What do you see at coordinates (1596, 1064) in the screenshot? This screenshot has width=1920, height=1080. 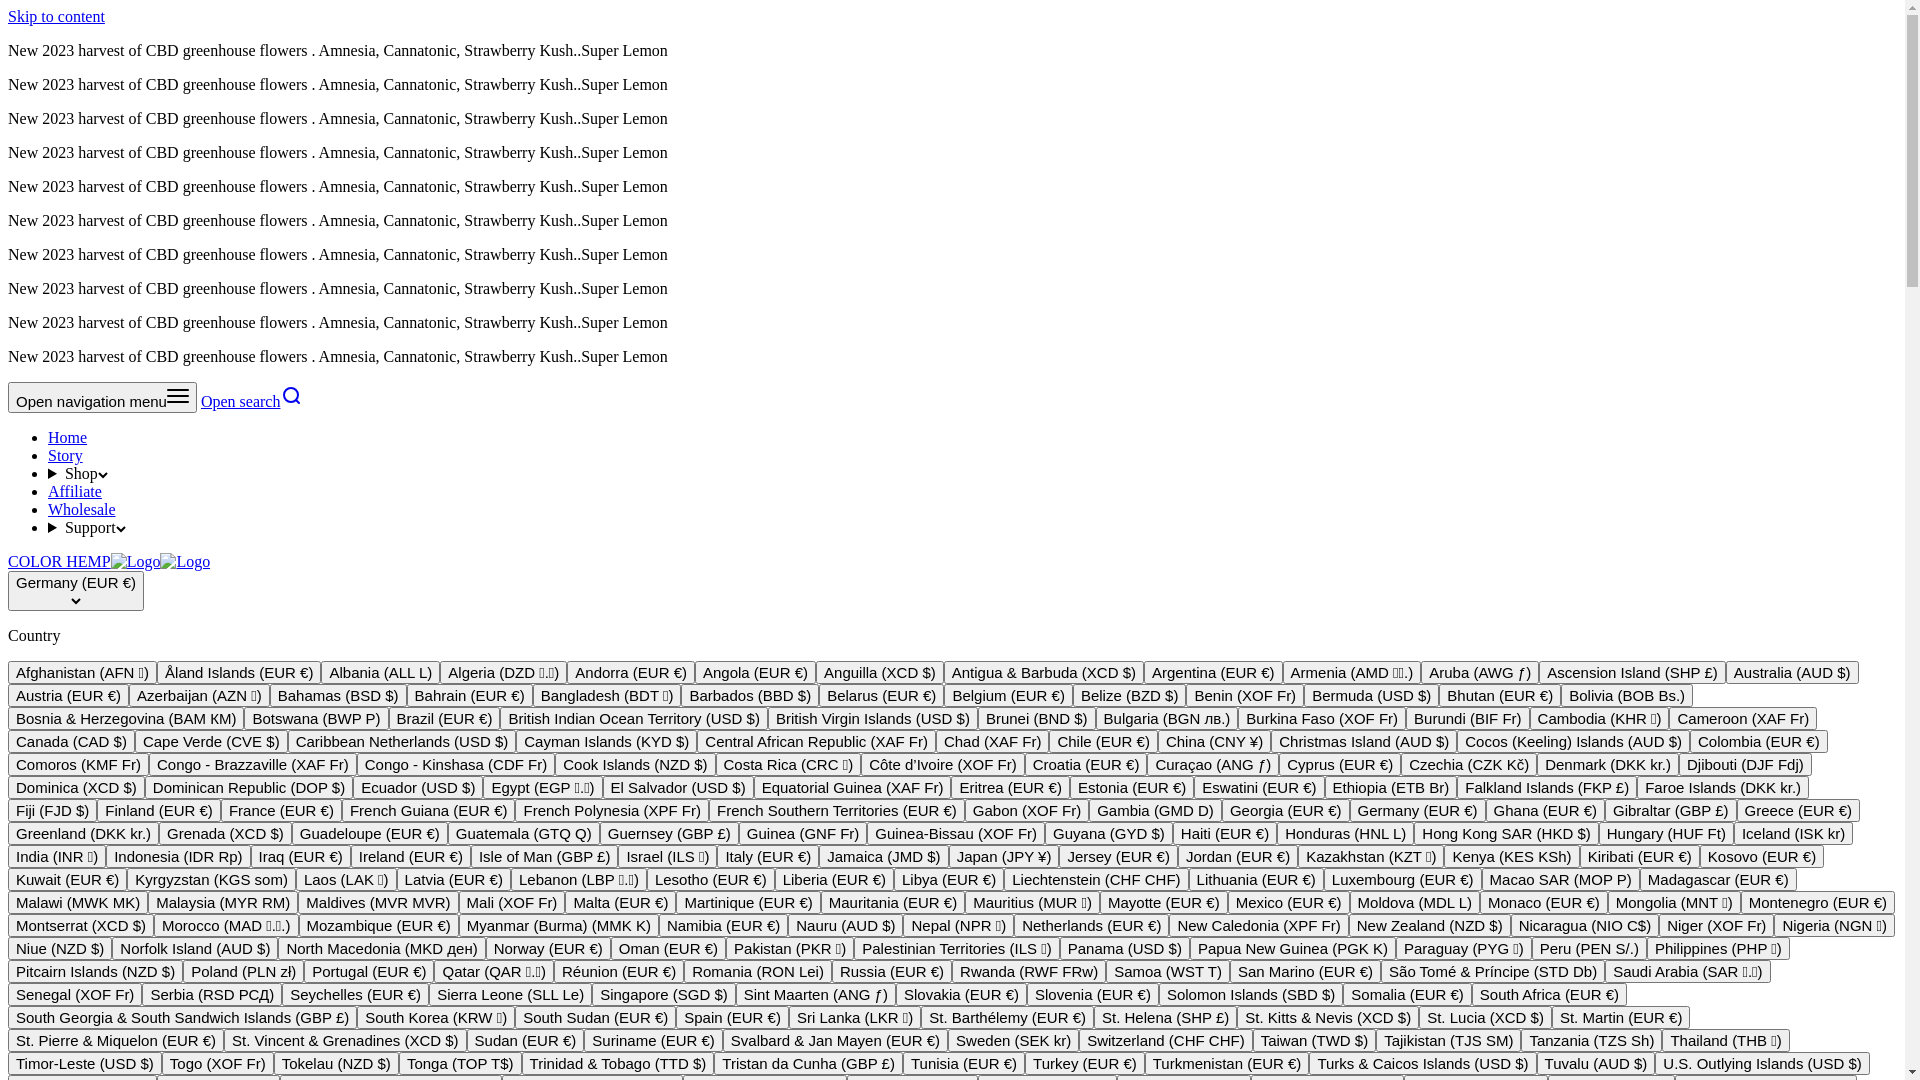 I see `Tuvalu (AUD $)` at bounding box center [1596, 1064].